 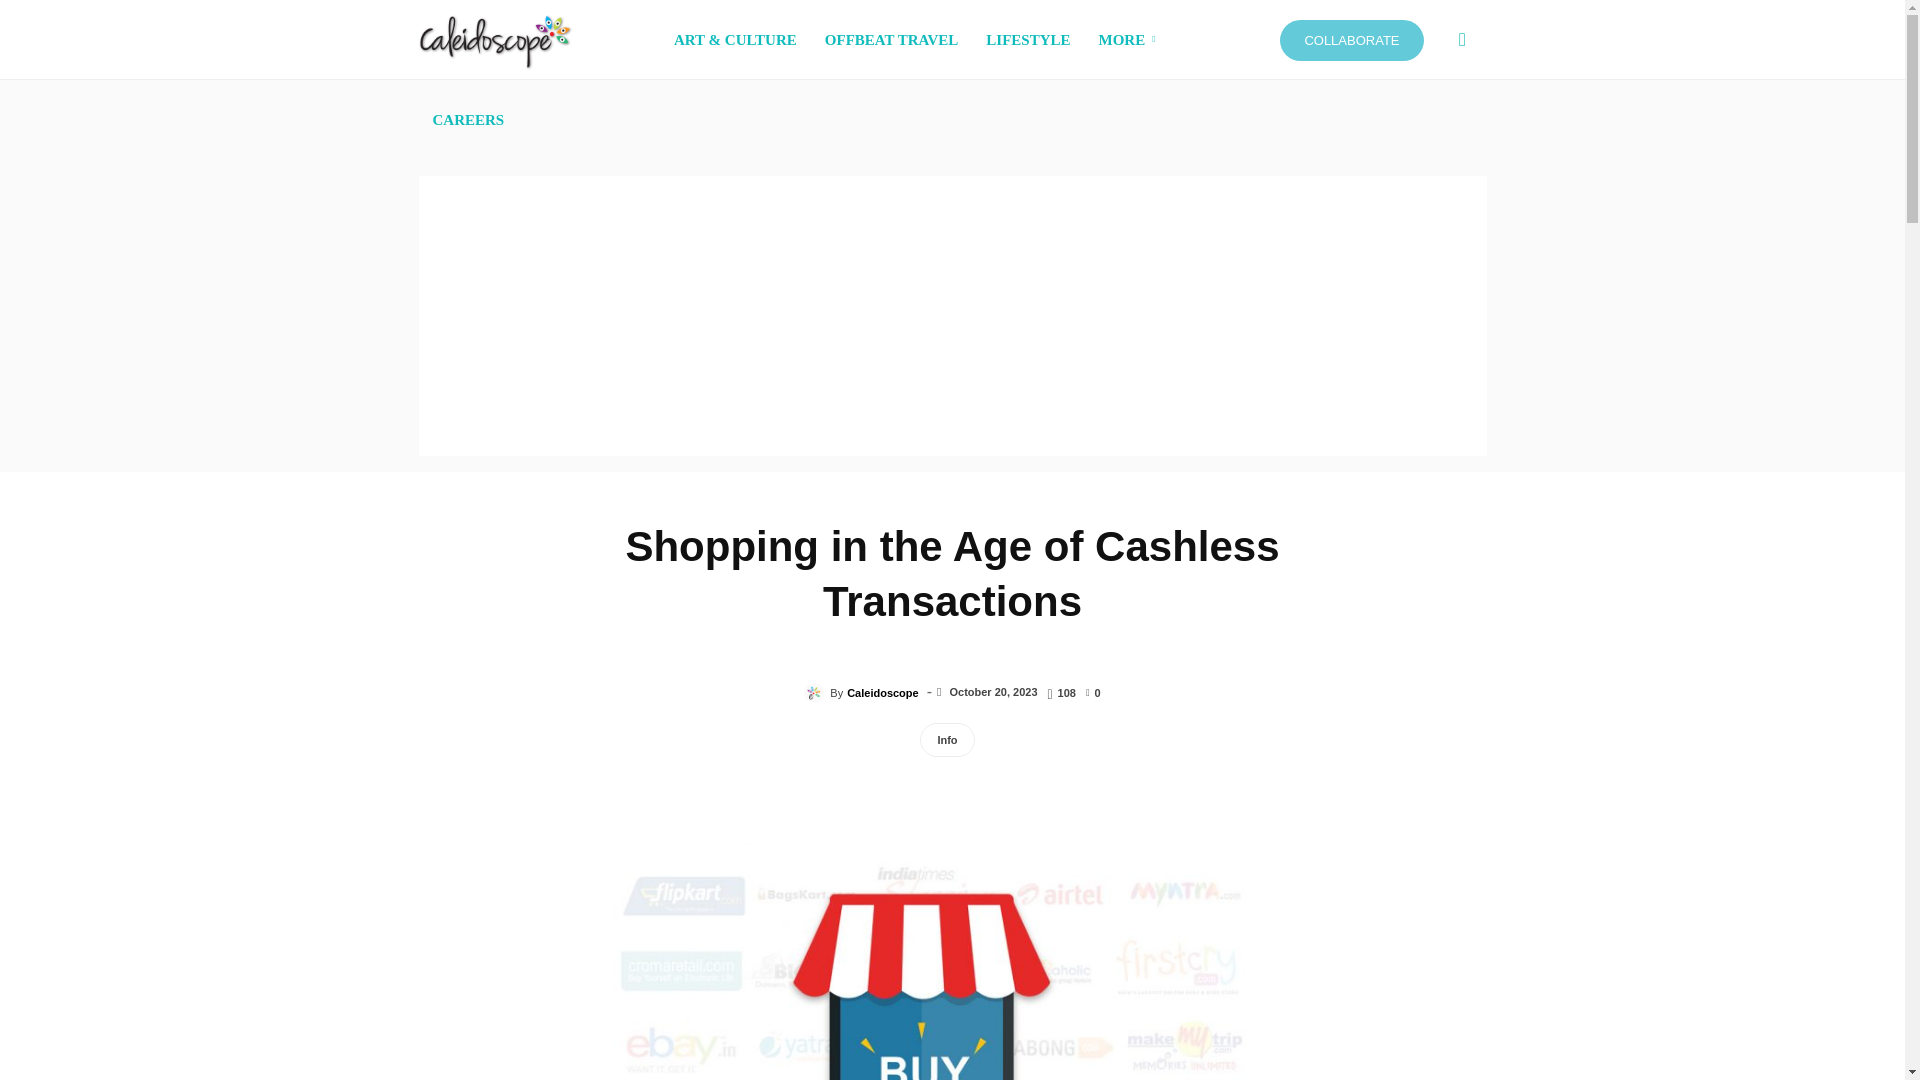 What do you see at coordinates (1351, 40) in the screenshot?
I see `COLLABORATE` at bounding box center [1351, 40].